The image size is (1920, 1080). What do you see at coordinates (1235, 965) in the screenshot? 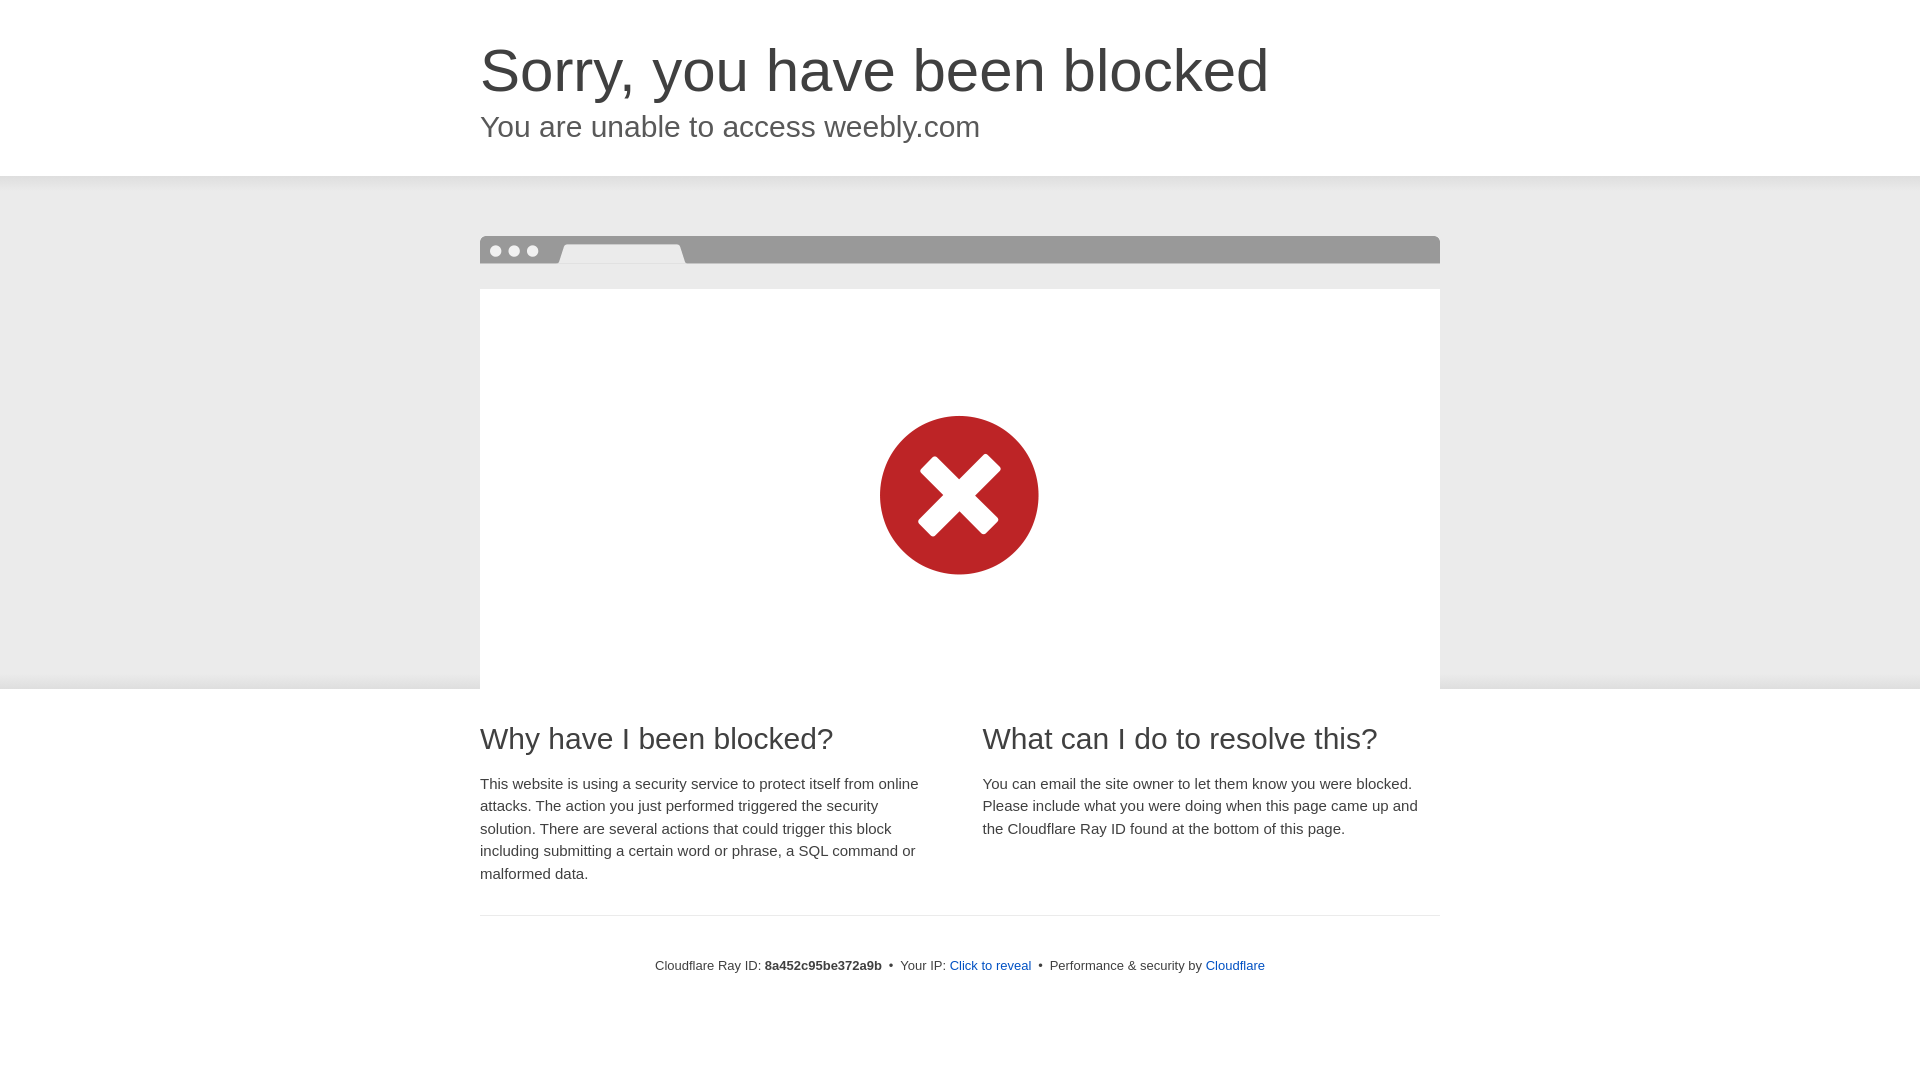
I see `Cloudflare` at bounding box center [1235, 965].